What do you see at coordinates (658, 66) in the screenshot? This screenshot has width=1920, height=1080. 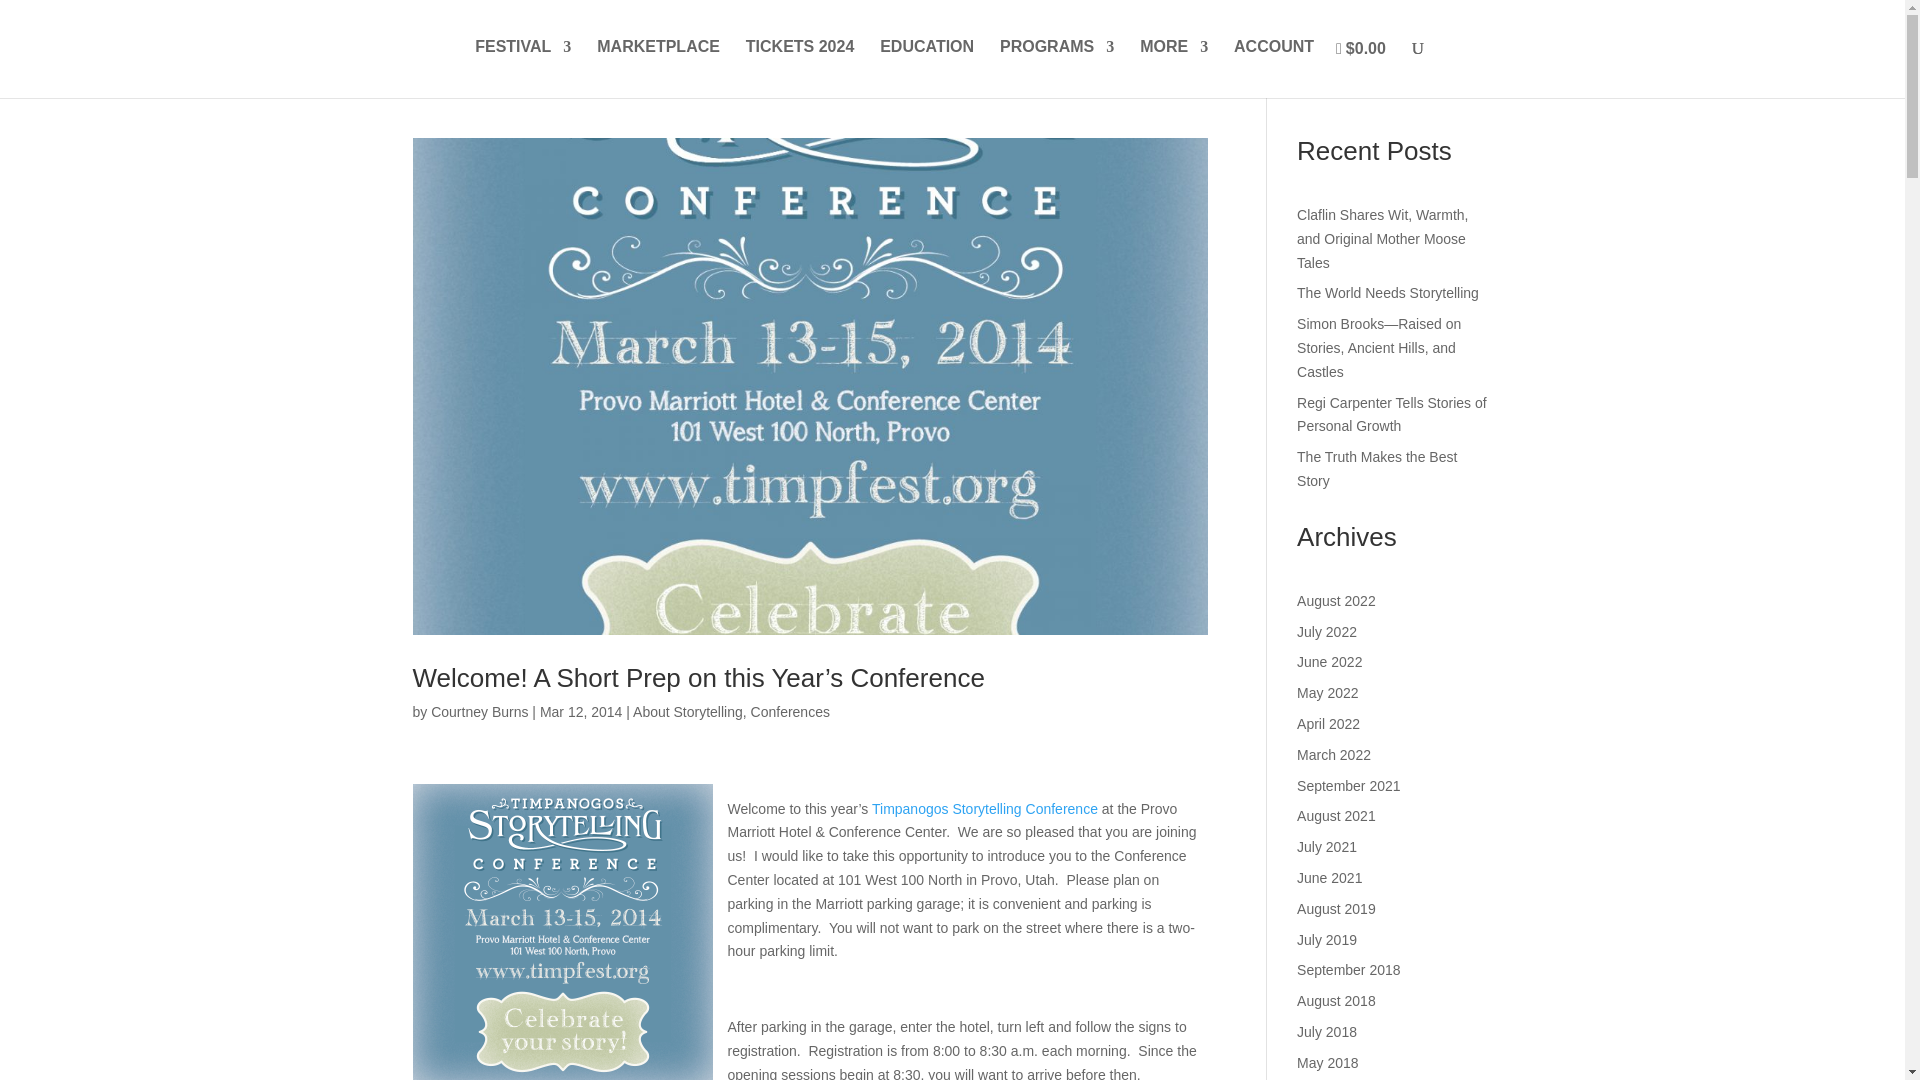 I see `MARKETPLACE` at bounding box center [658, 66].